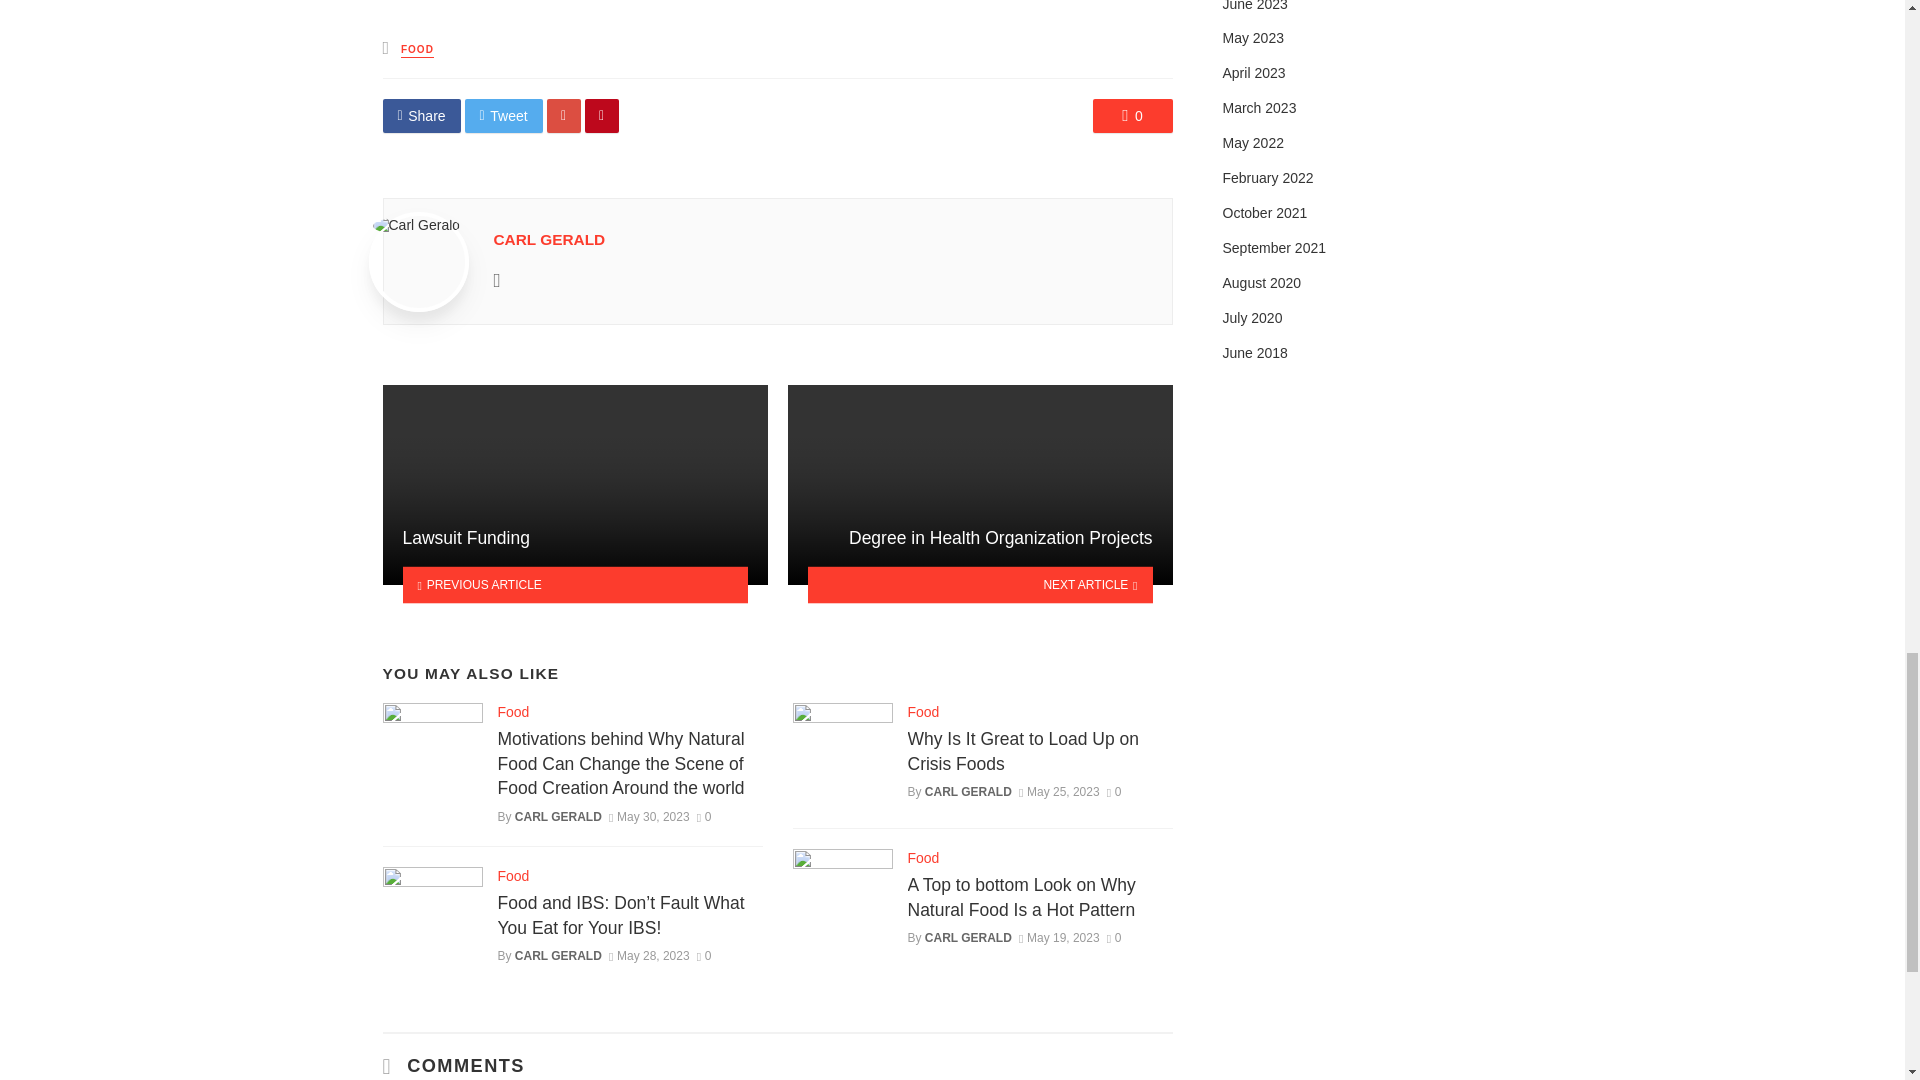 The height and width of the screenshot is (1080, 1920). What do you see at coordinates (1132, 116) in the screenshot?
I see `0` at bounding box center [1132, 116].